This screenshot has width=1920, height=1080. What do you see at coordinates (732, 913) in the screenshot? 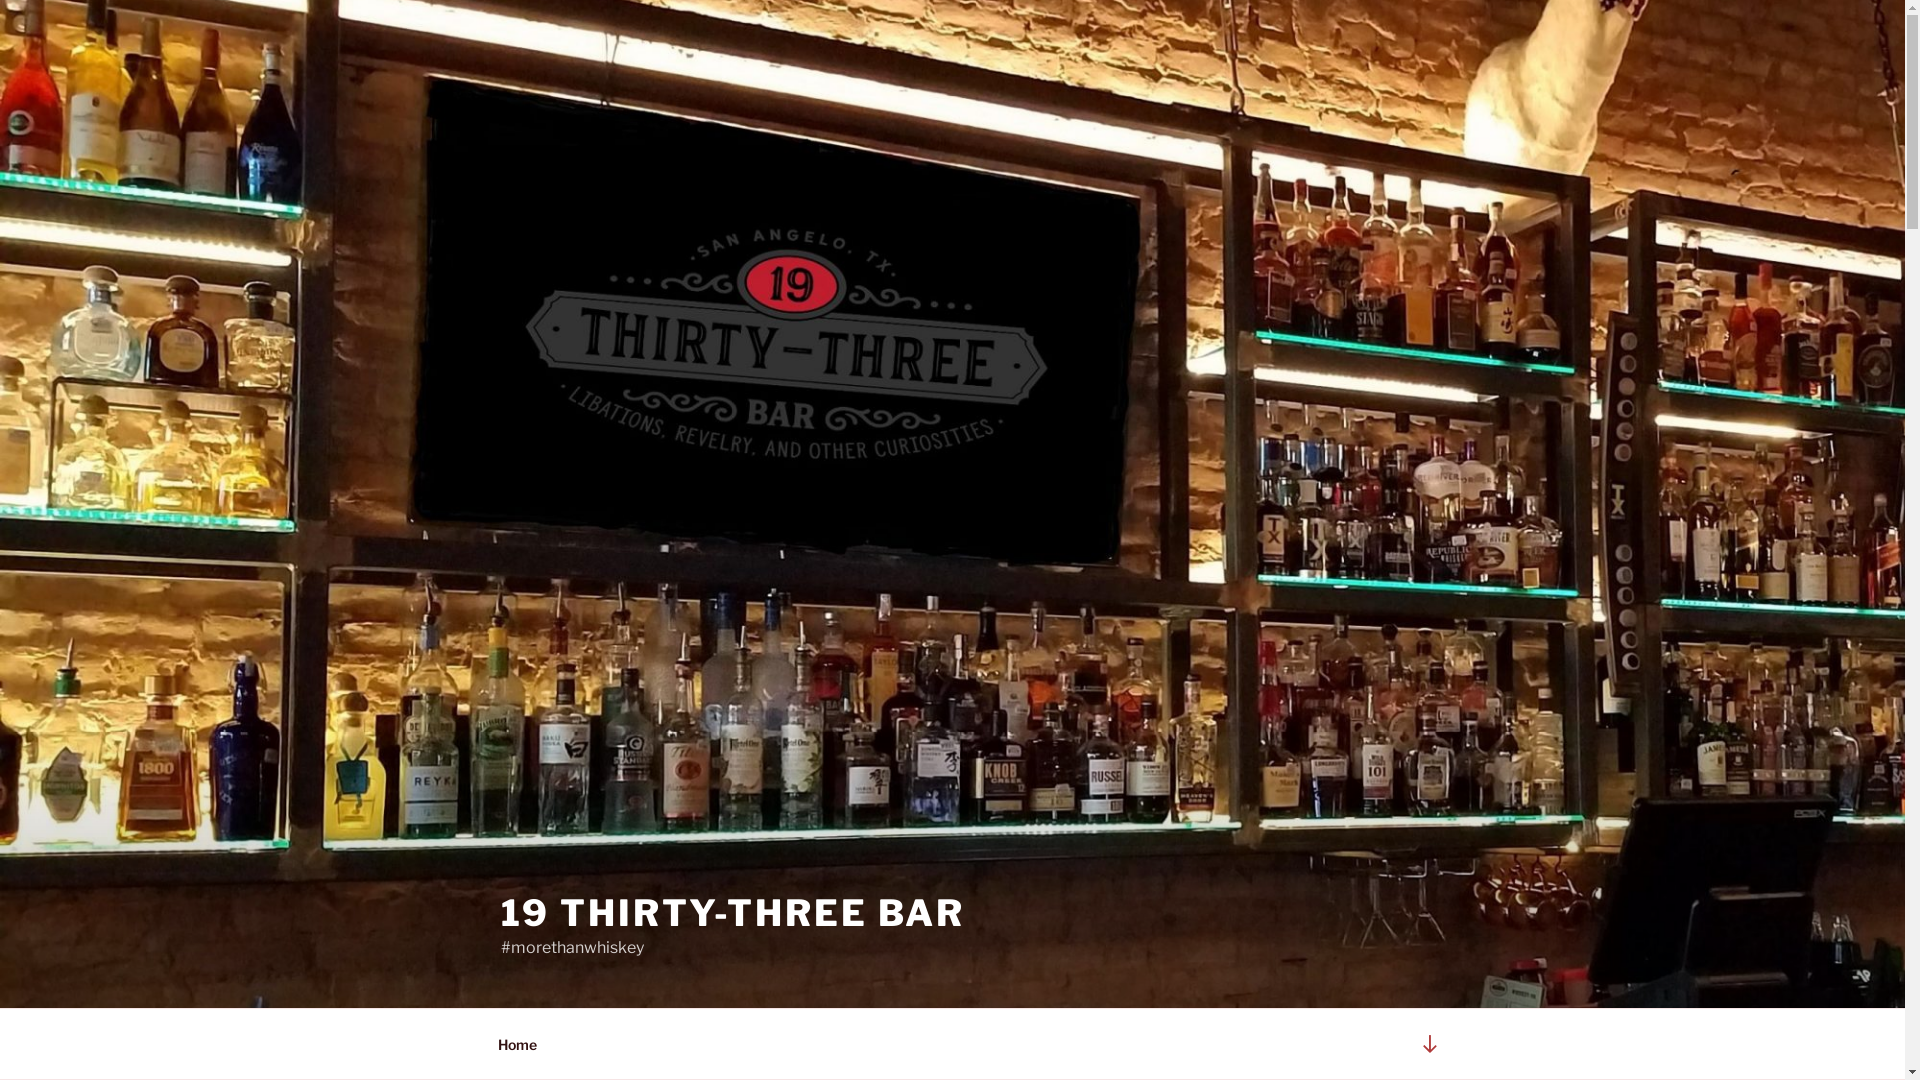
I see `19 THIRTY-THREE BAR` at bounding box center [732, 913].